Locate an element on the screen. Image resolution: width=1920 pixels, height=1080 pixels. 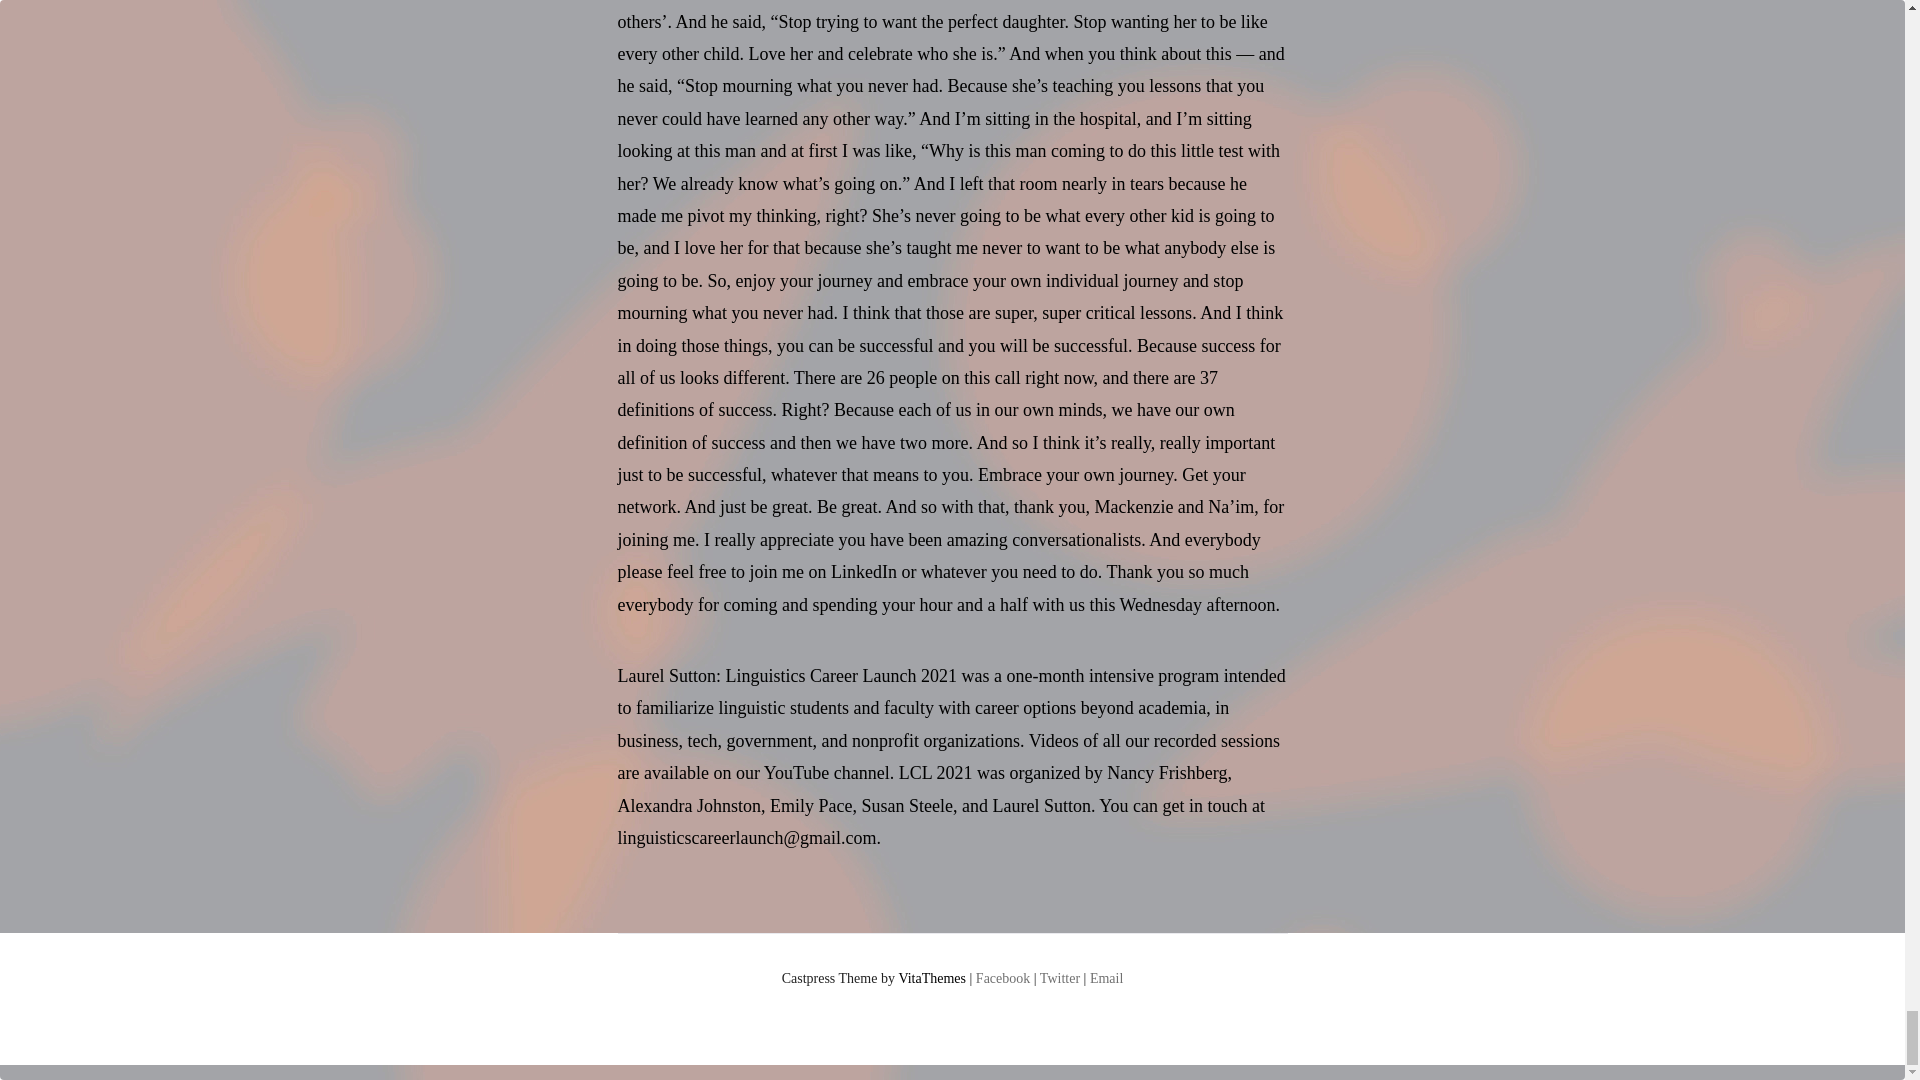
VitaThemes is located at coordinates (932, 978).